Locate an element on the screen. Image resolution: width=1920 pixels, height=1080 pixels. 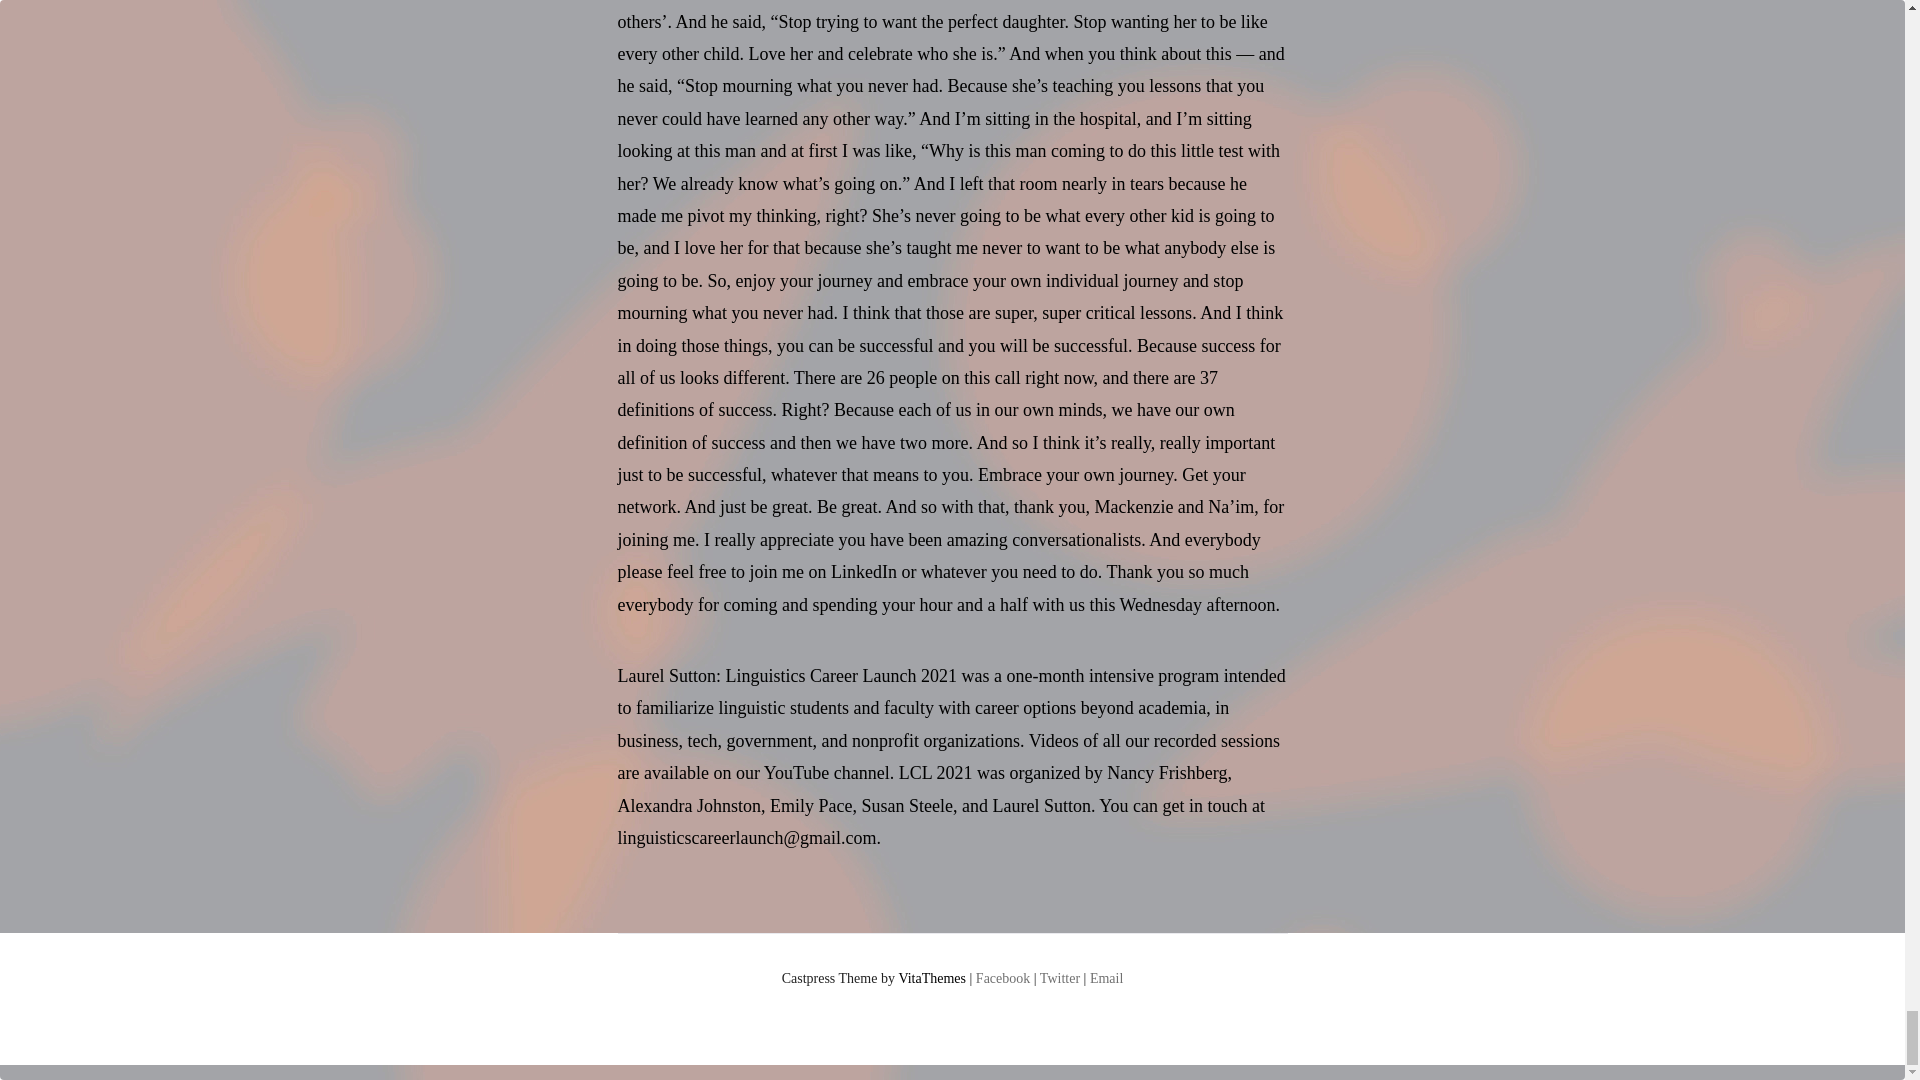
VitaThemes is located at coordinates (932, 978).